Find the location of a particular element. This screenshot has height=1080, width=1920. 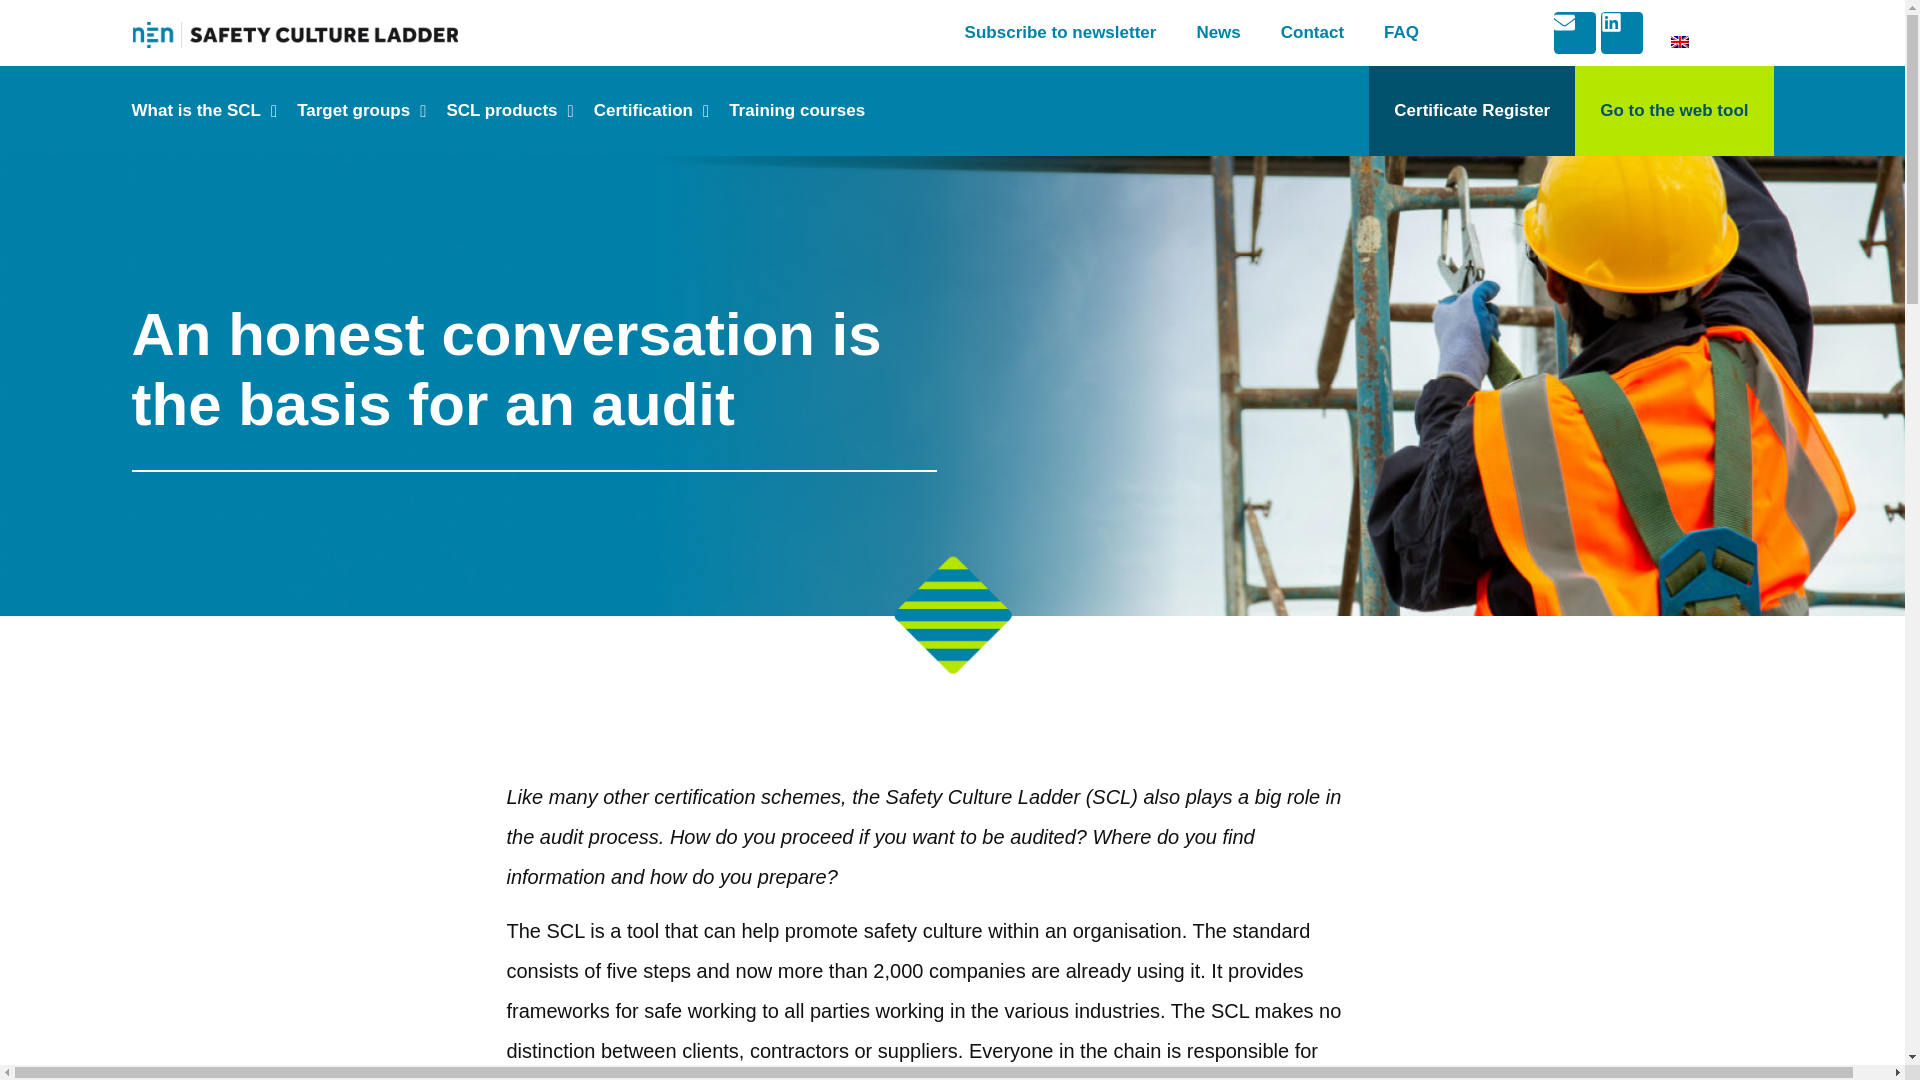

SCL products is located at coordinates (509, 111).